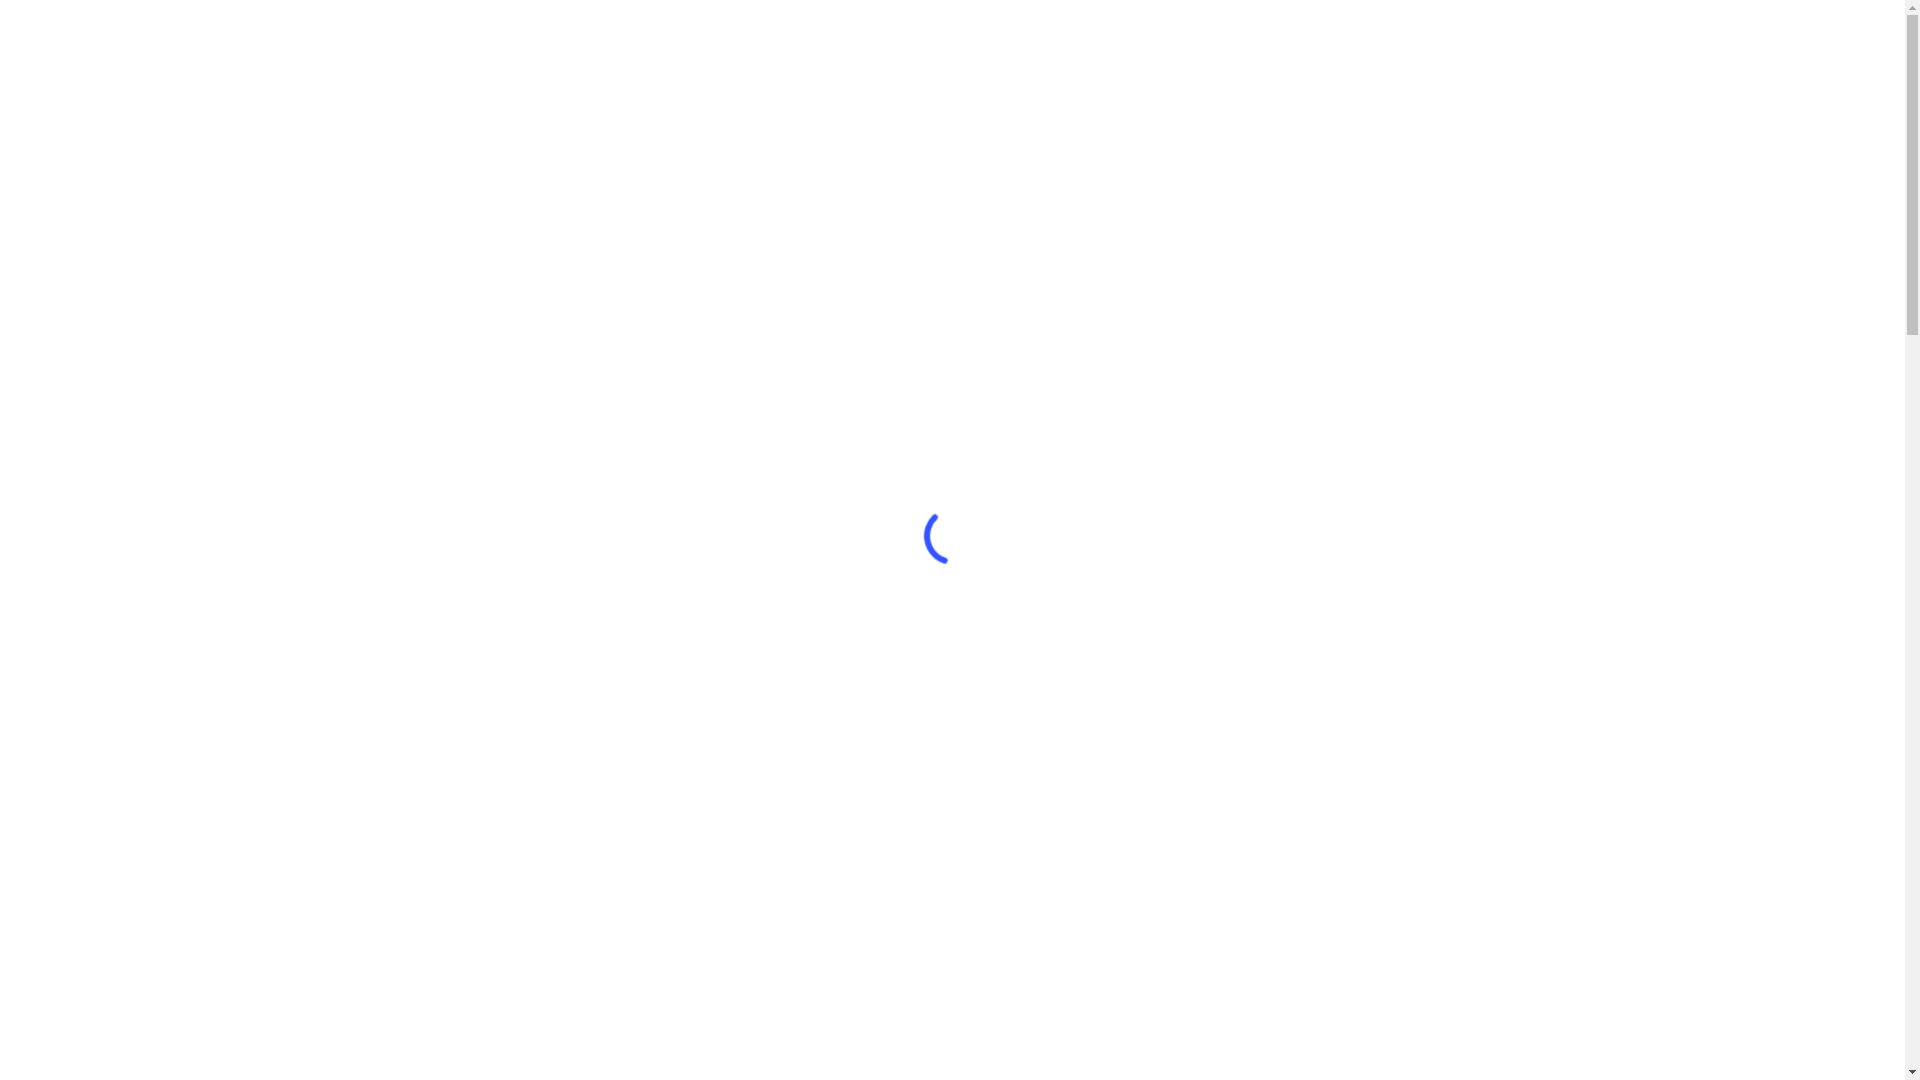 The image size is (1920, 1080). What do you see at coordinates (860, 798) in the screenshot?
I see `Services` at bounding box center [860, 798].